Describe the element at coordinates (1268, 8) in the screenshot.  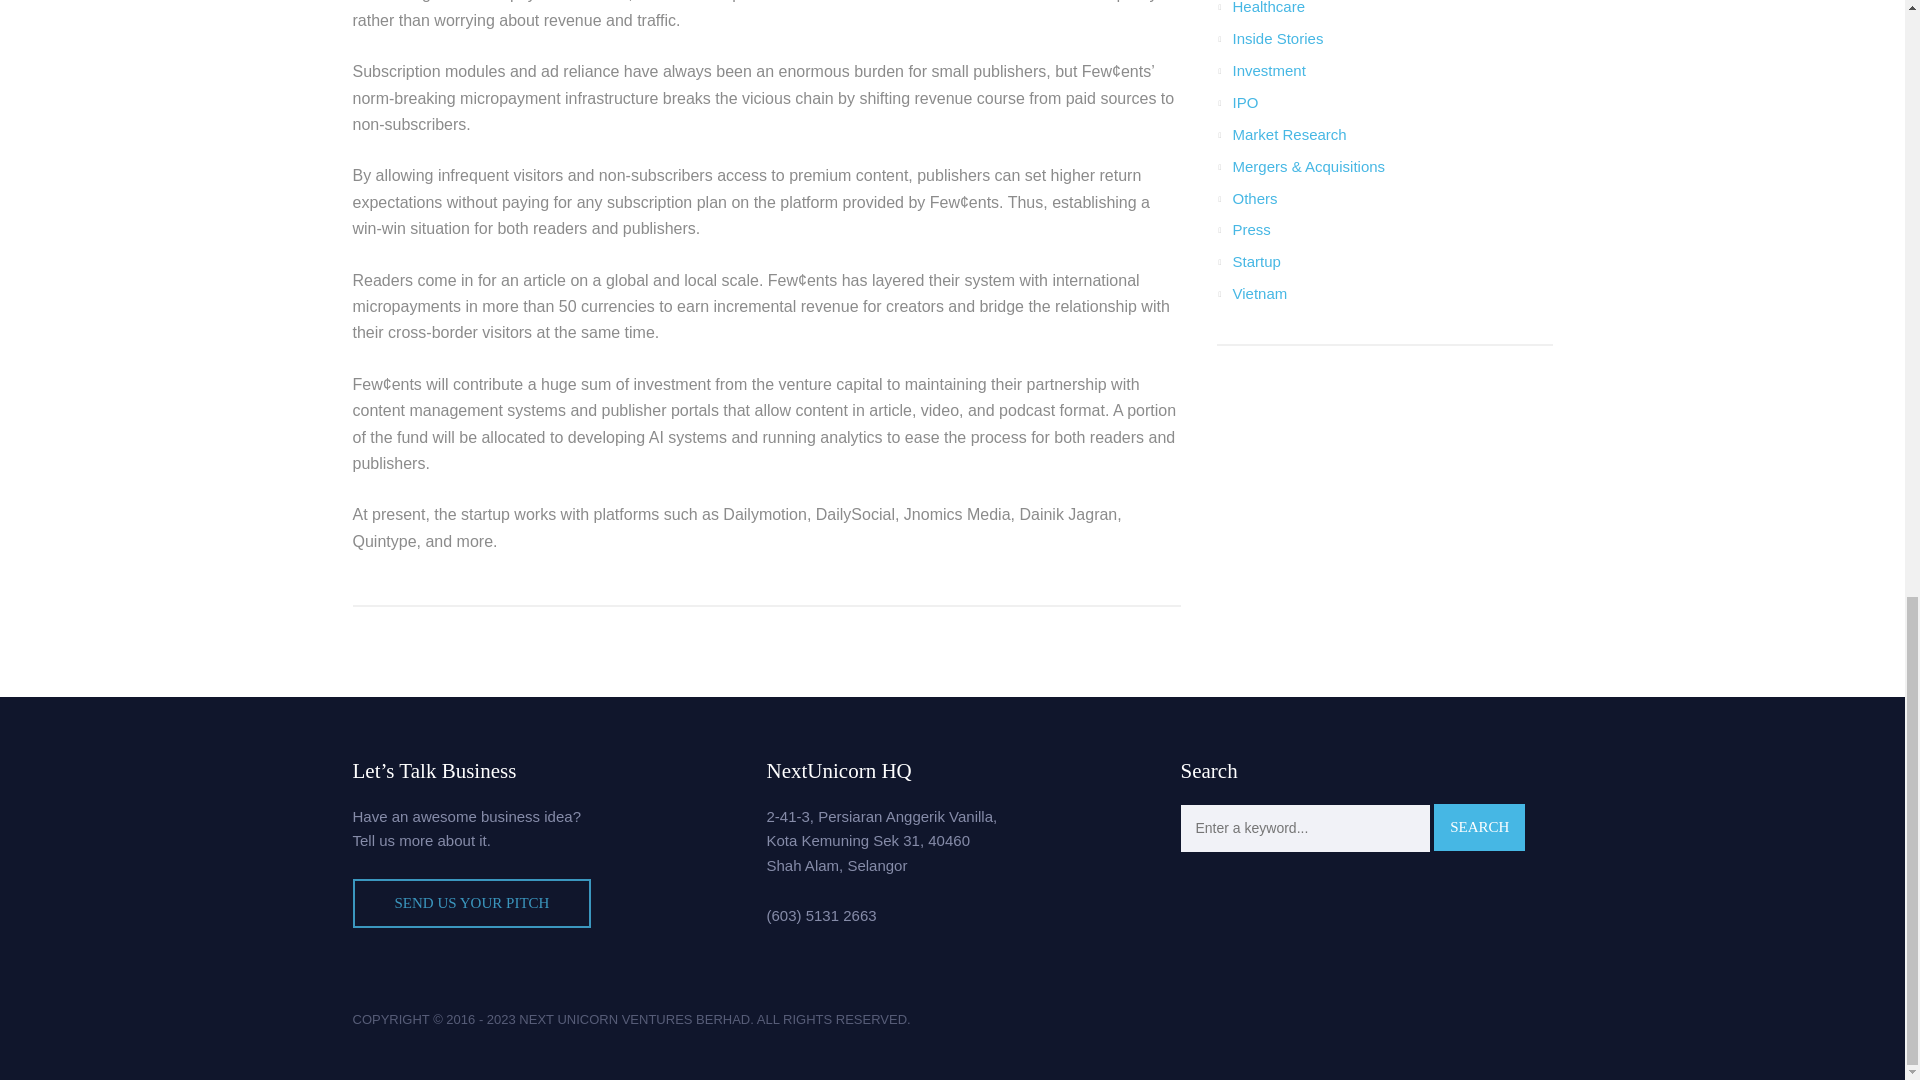
I see `Healthcare` at that location.